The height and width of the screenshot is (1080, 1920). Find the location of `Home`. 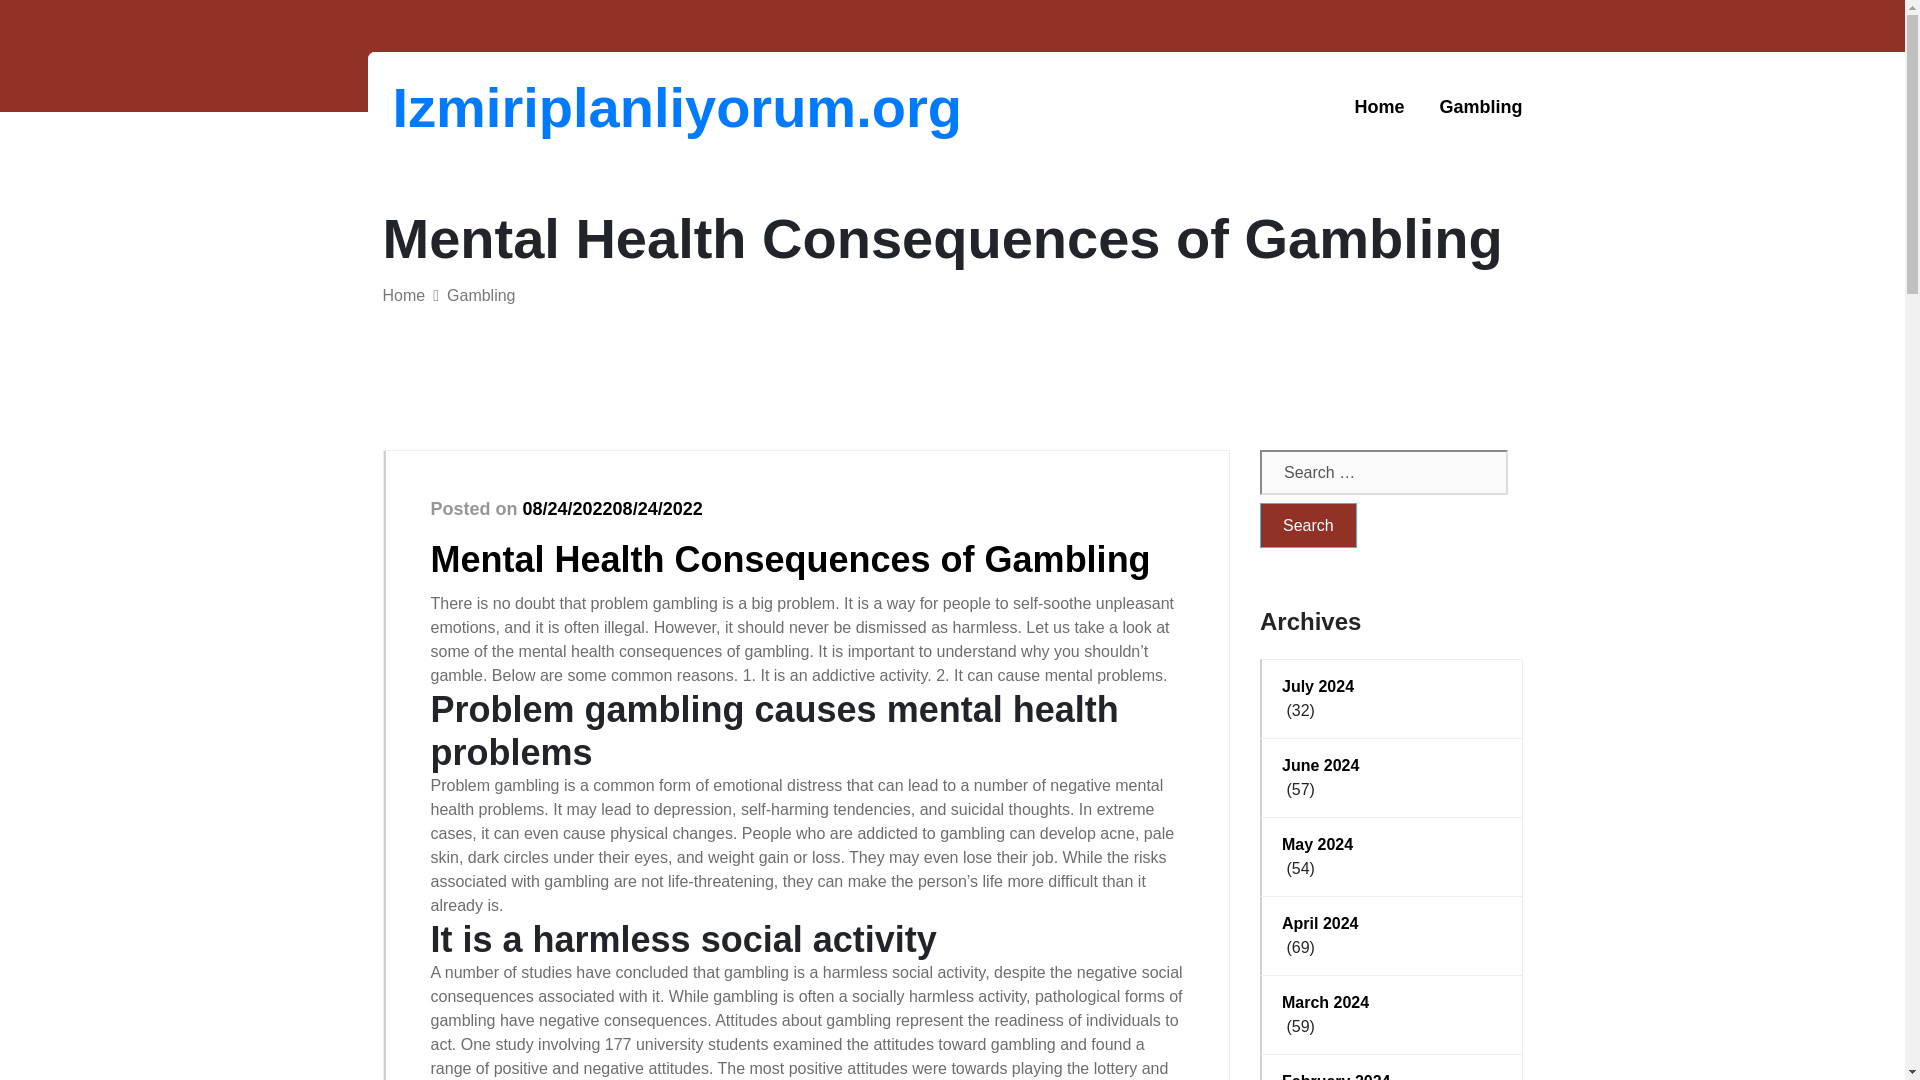

Home is located at coordinates (403, 295).